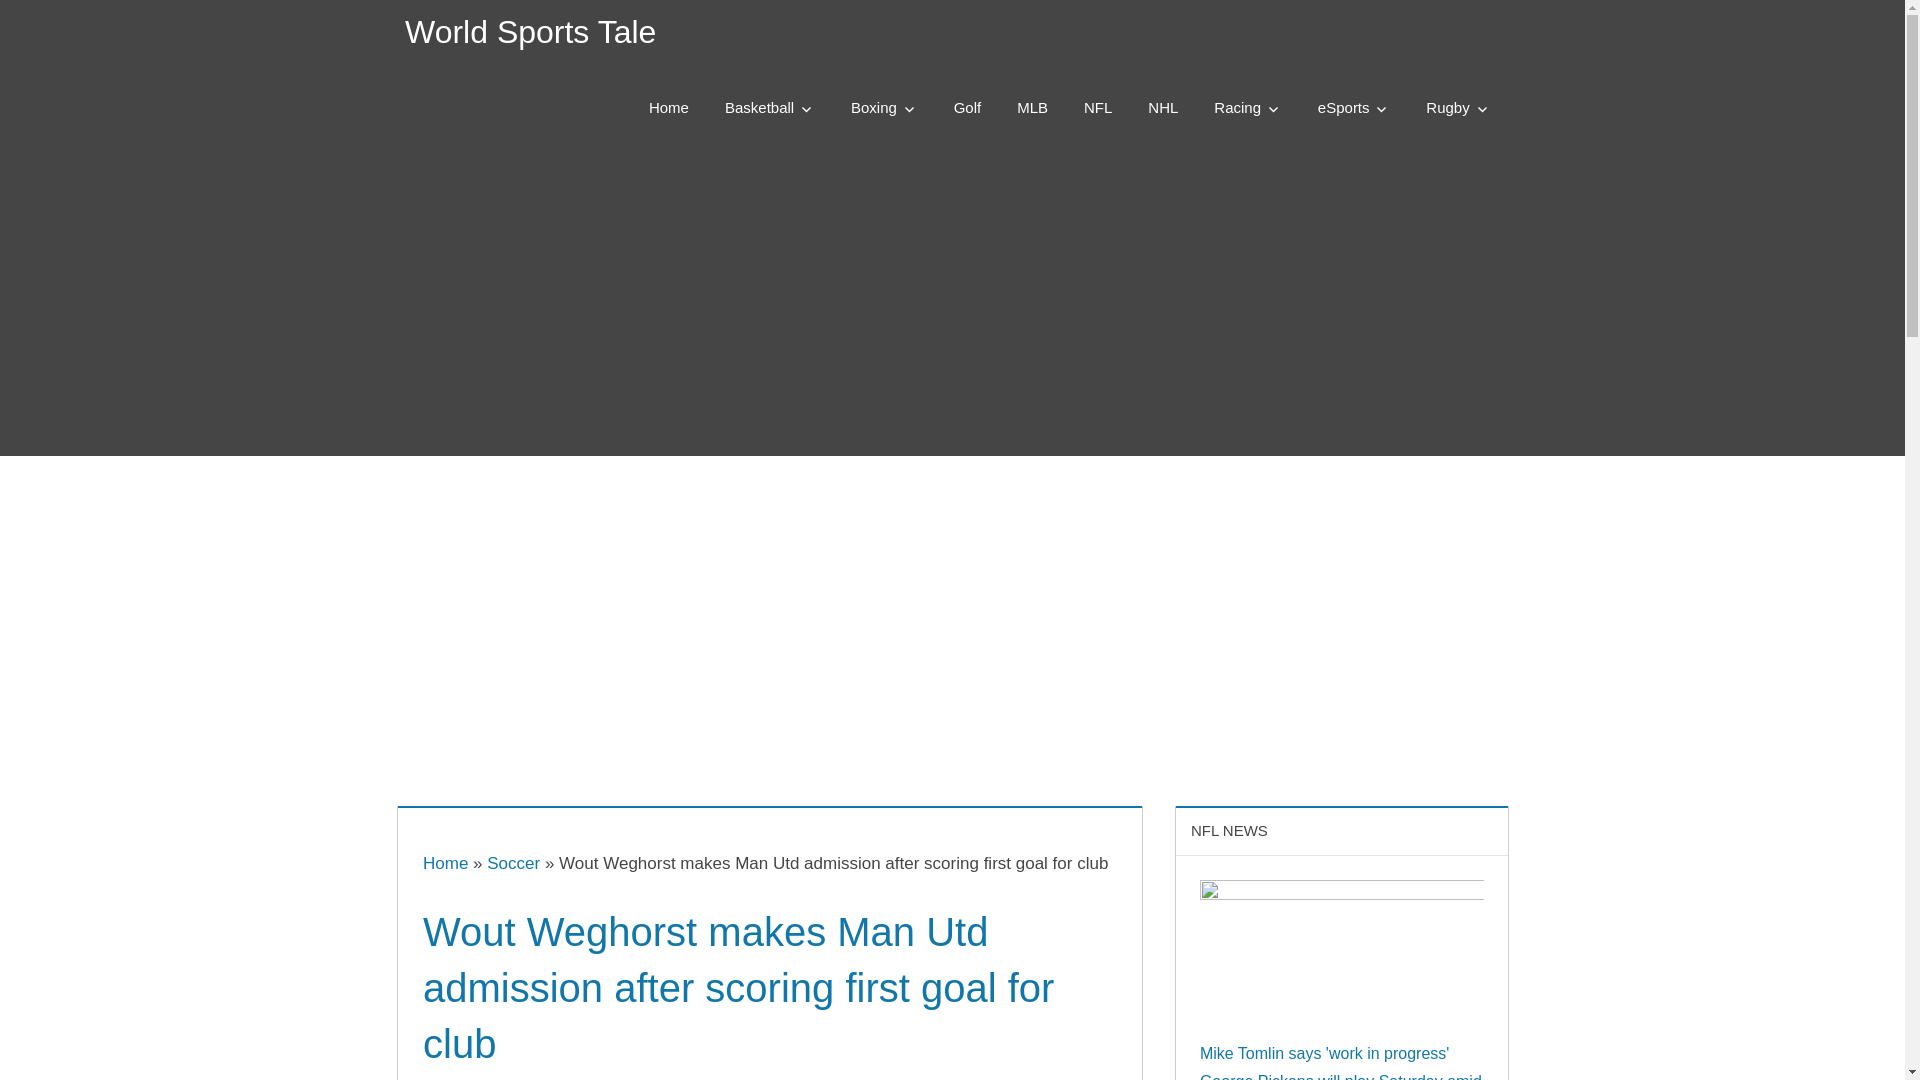 This screenshot has height=1080, width=1920. What do you see at coordinates (513, 863) in the screenshot?
I see `Soccer` at bounding box center [513, 863].